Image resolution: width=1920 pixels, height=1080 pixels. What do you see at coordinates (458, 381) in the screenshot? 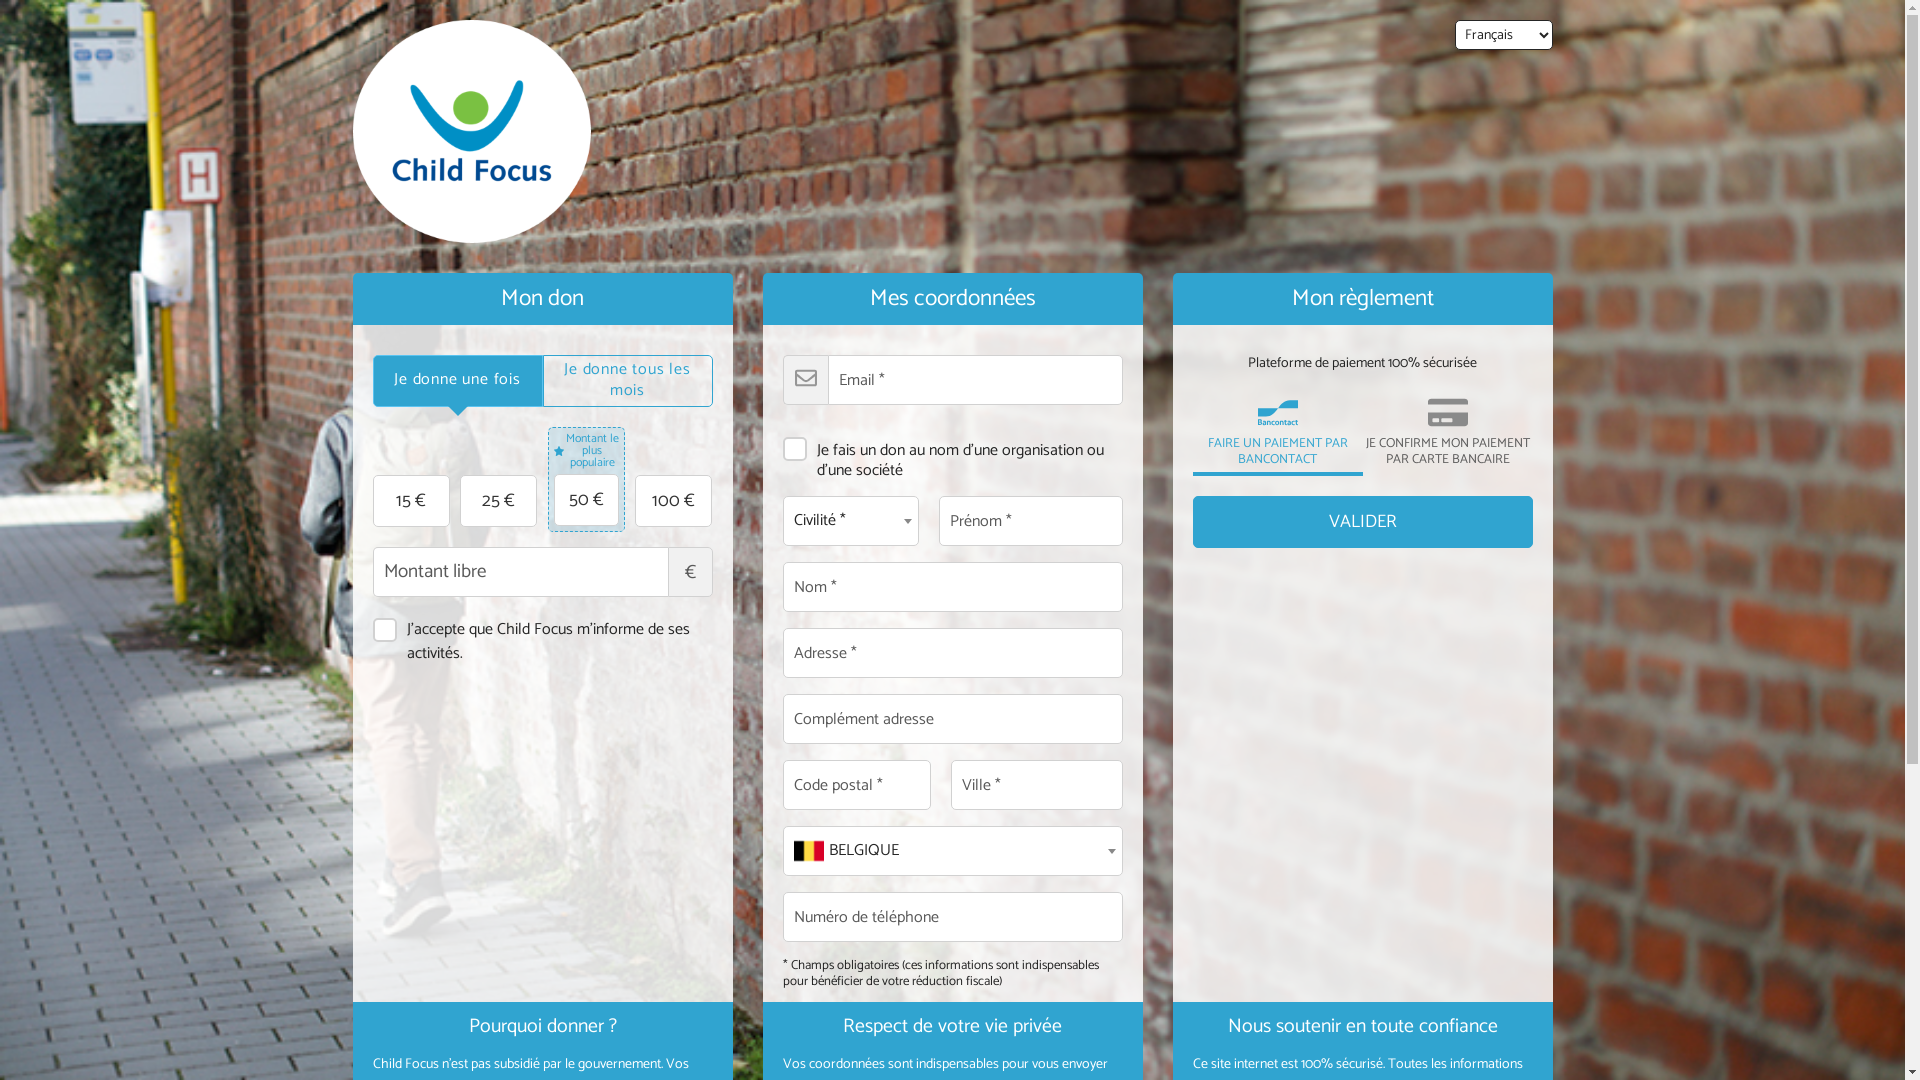
I see `Je donne une fois` at bounding box center [458, 381].